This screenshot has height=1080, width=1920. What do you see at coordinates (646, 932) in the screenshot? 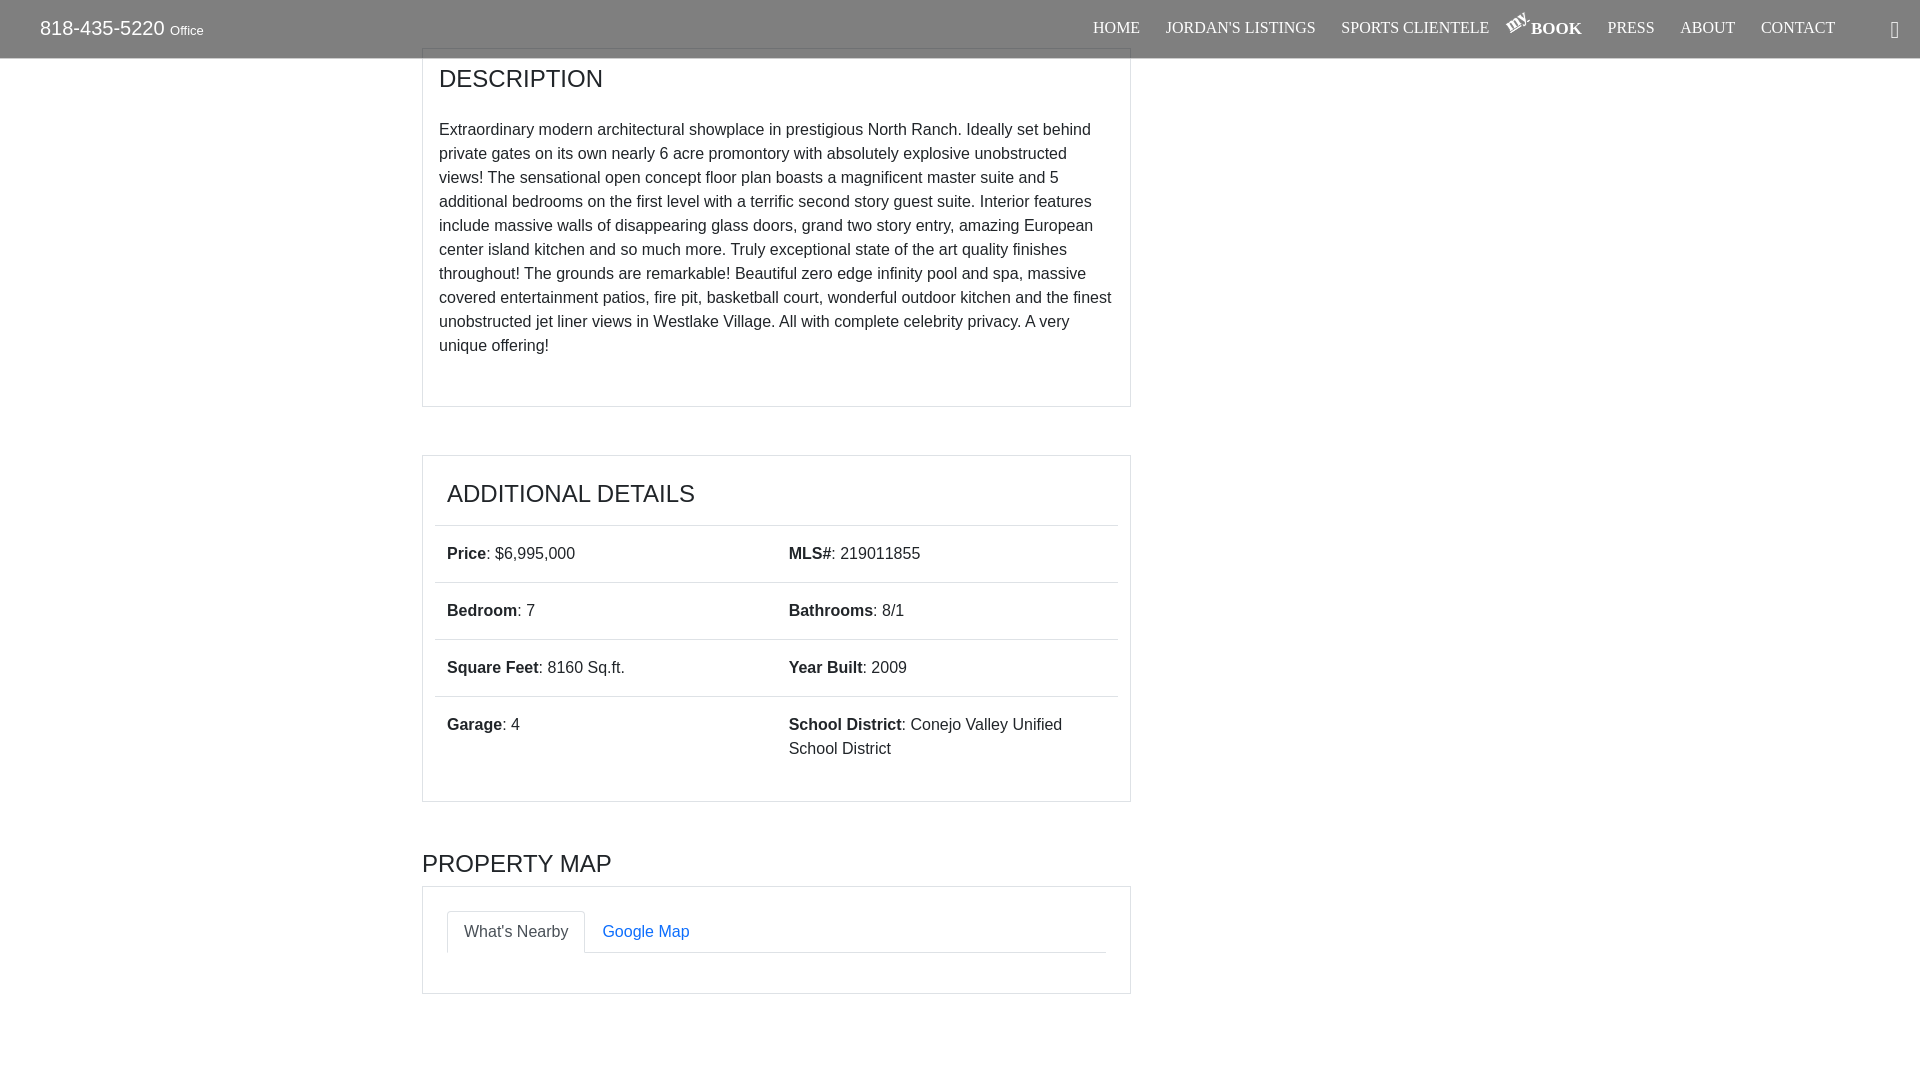
I see `Google Map` at bounding box center [646, 932].